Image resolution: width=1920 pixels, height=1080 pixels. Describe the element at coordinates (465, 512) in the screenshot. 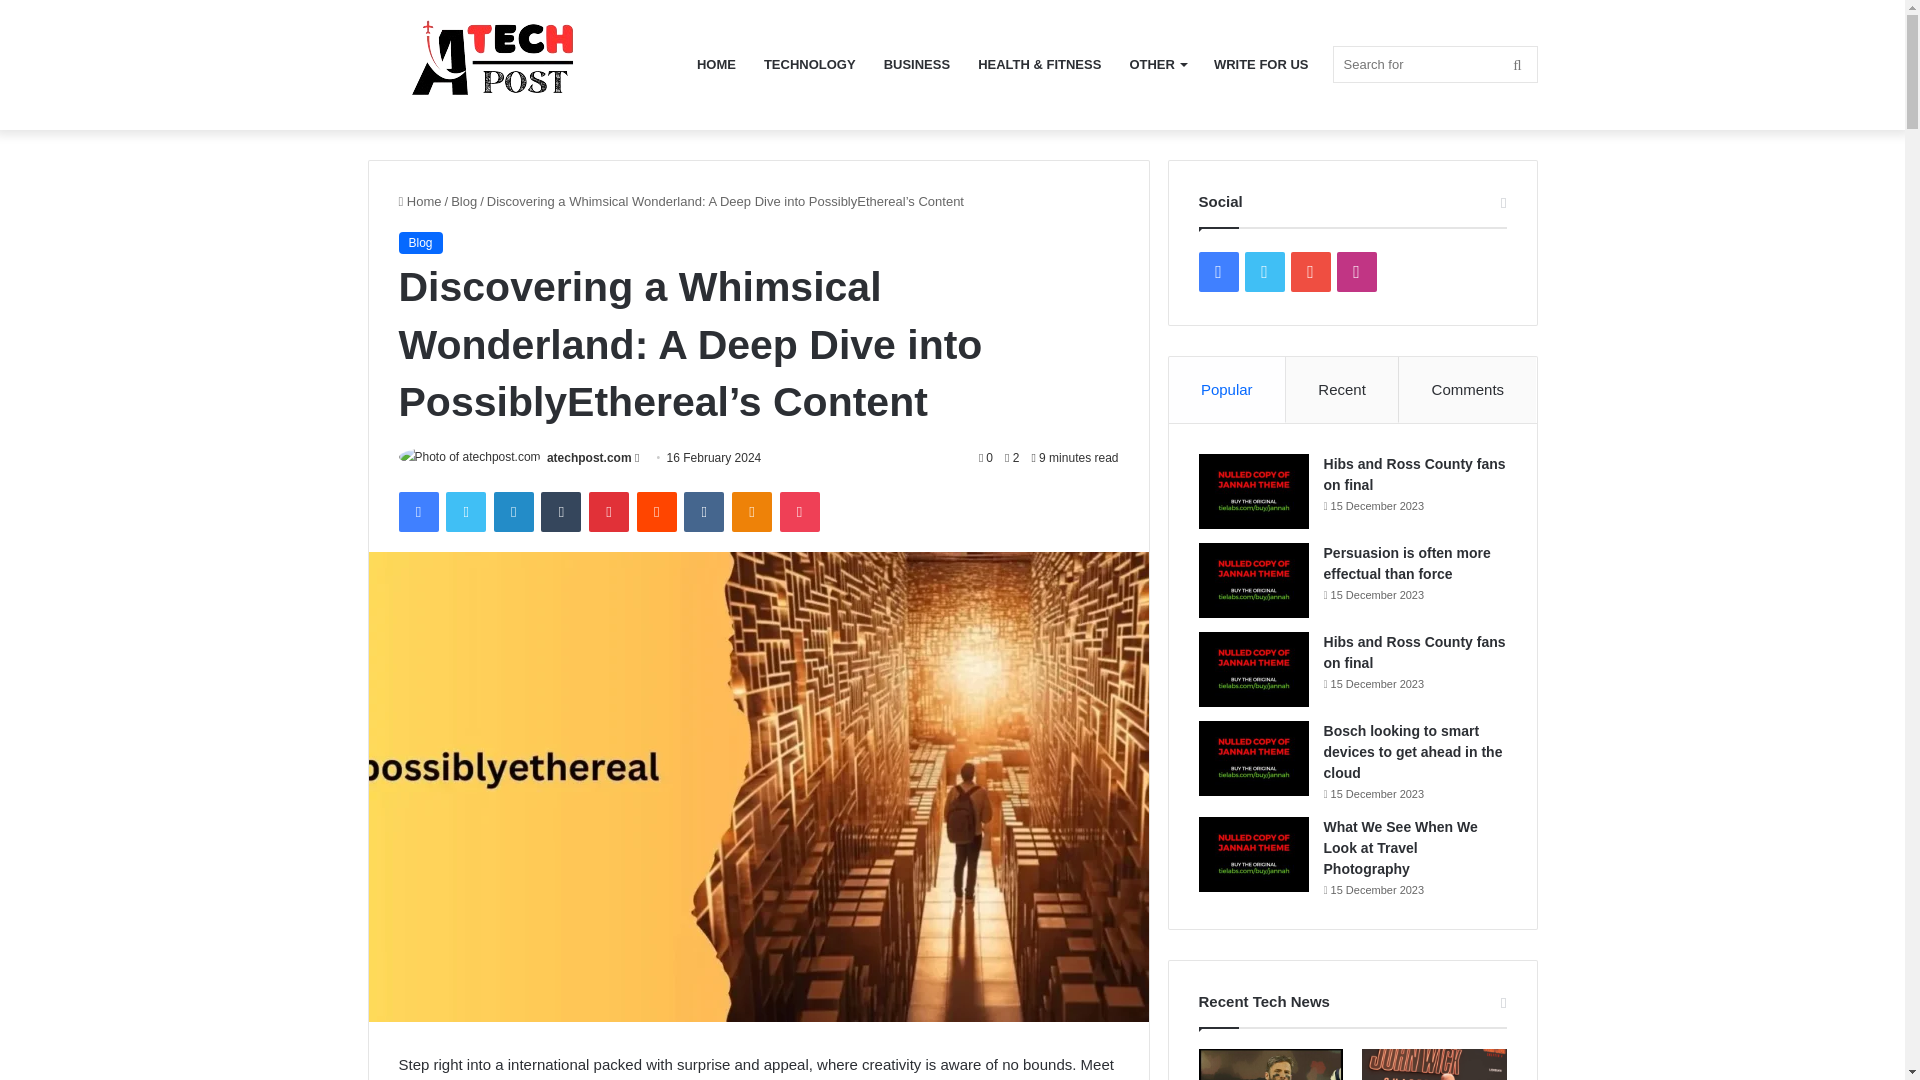

I see `Twitter` at that location.